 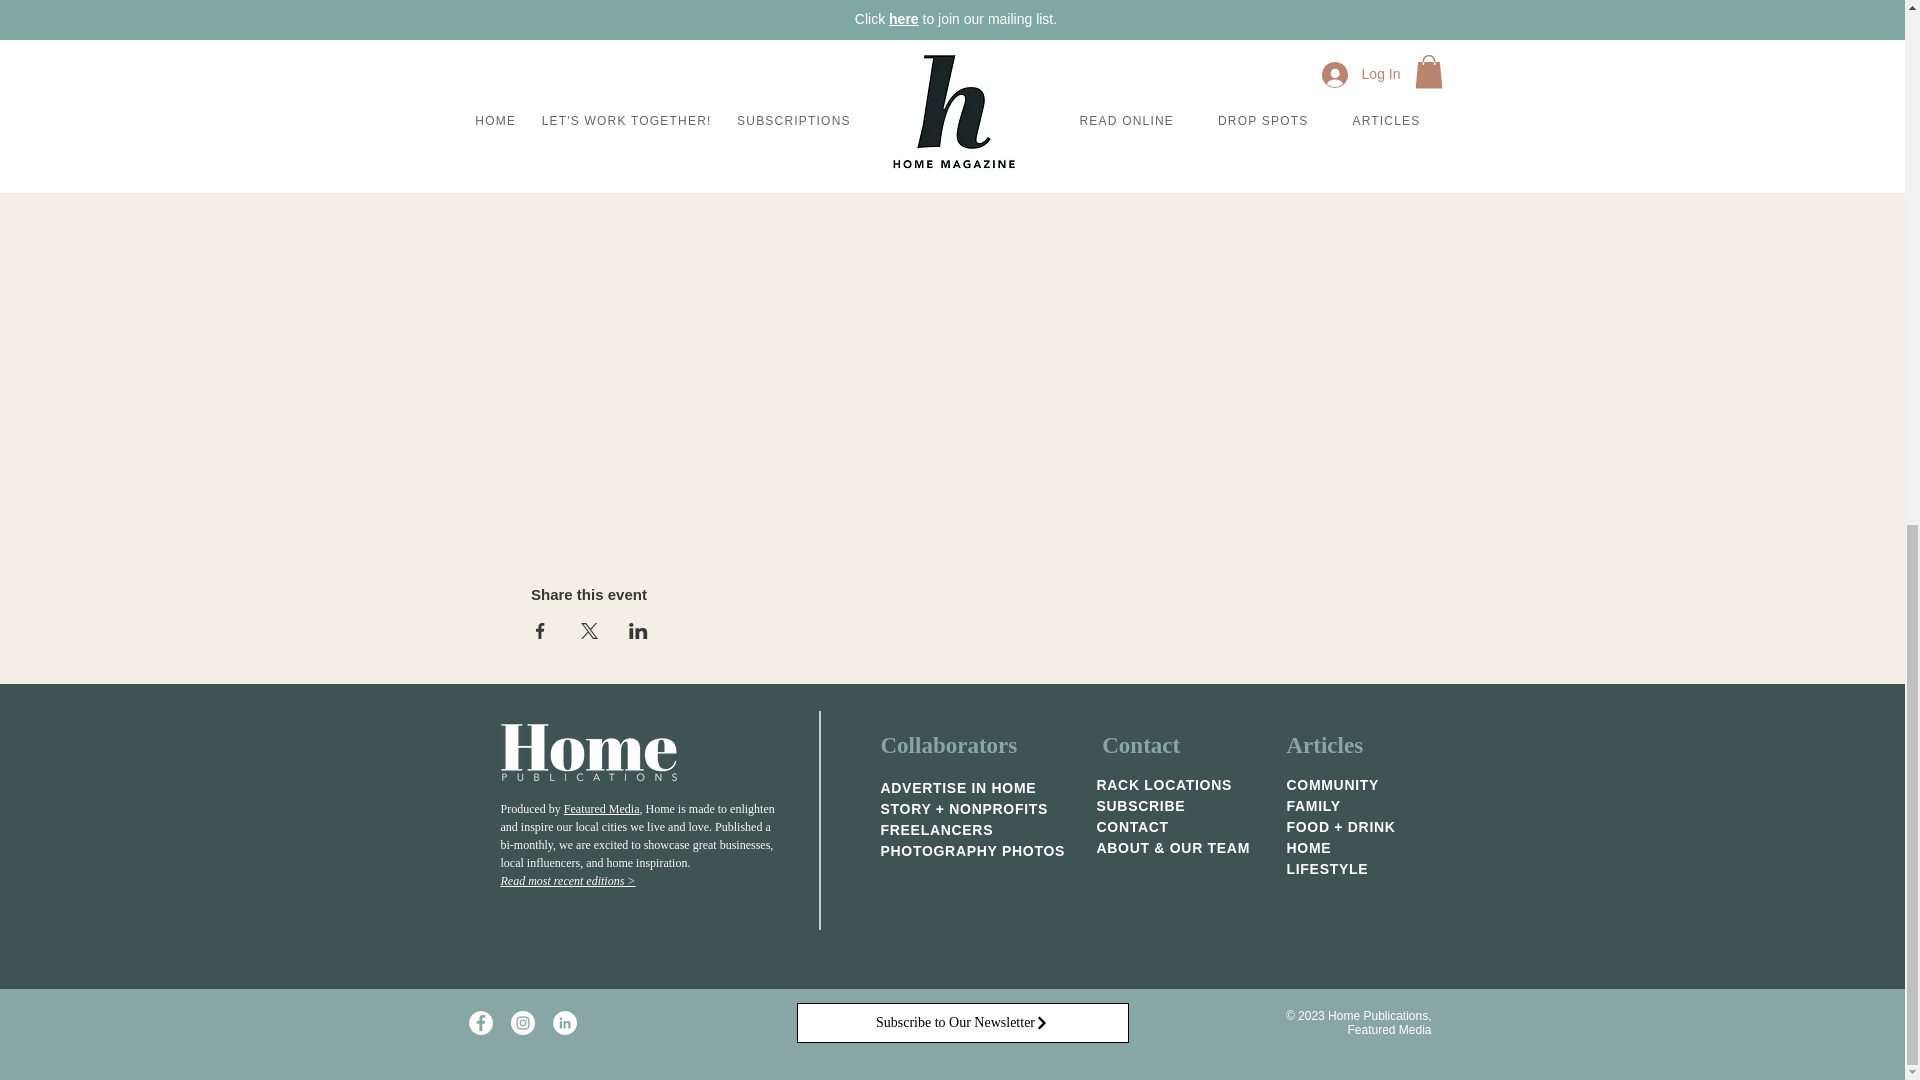 What do you see at coordinates (1132, 826) in the screenshot?
I see `CONTACT` at bounding box center [1132, 826].